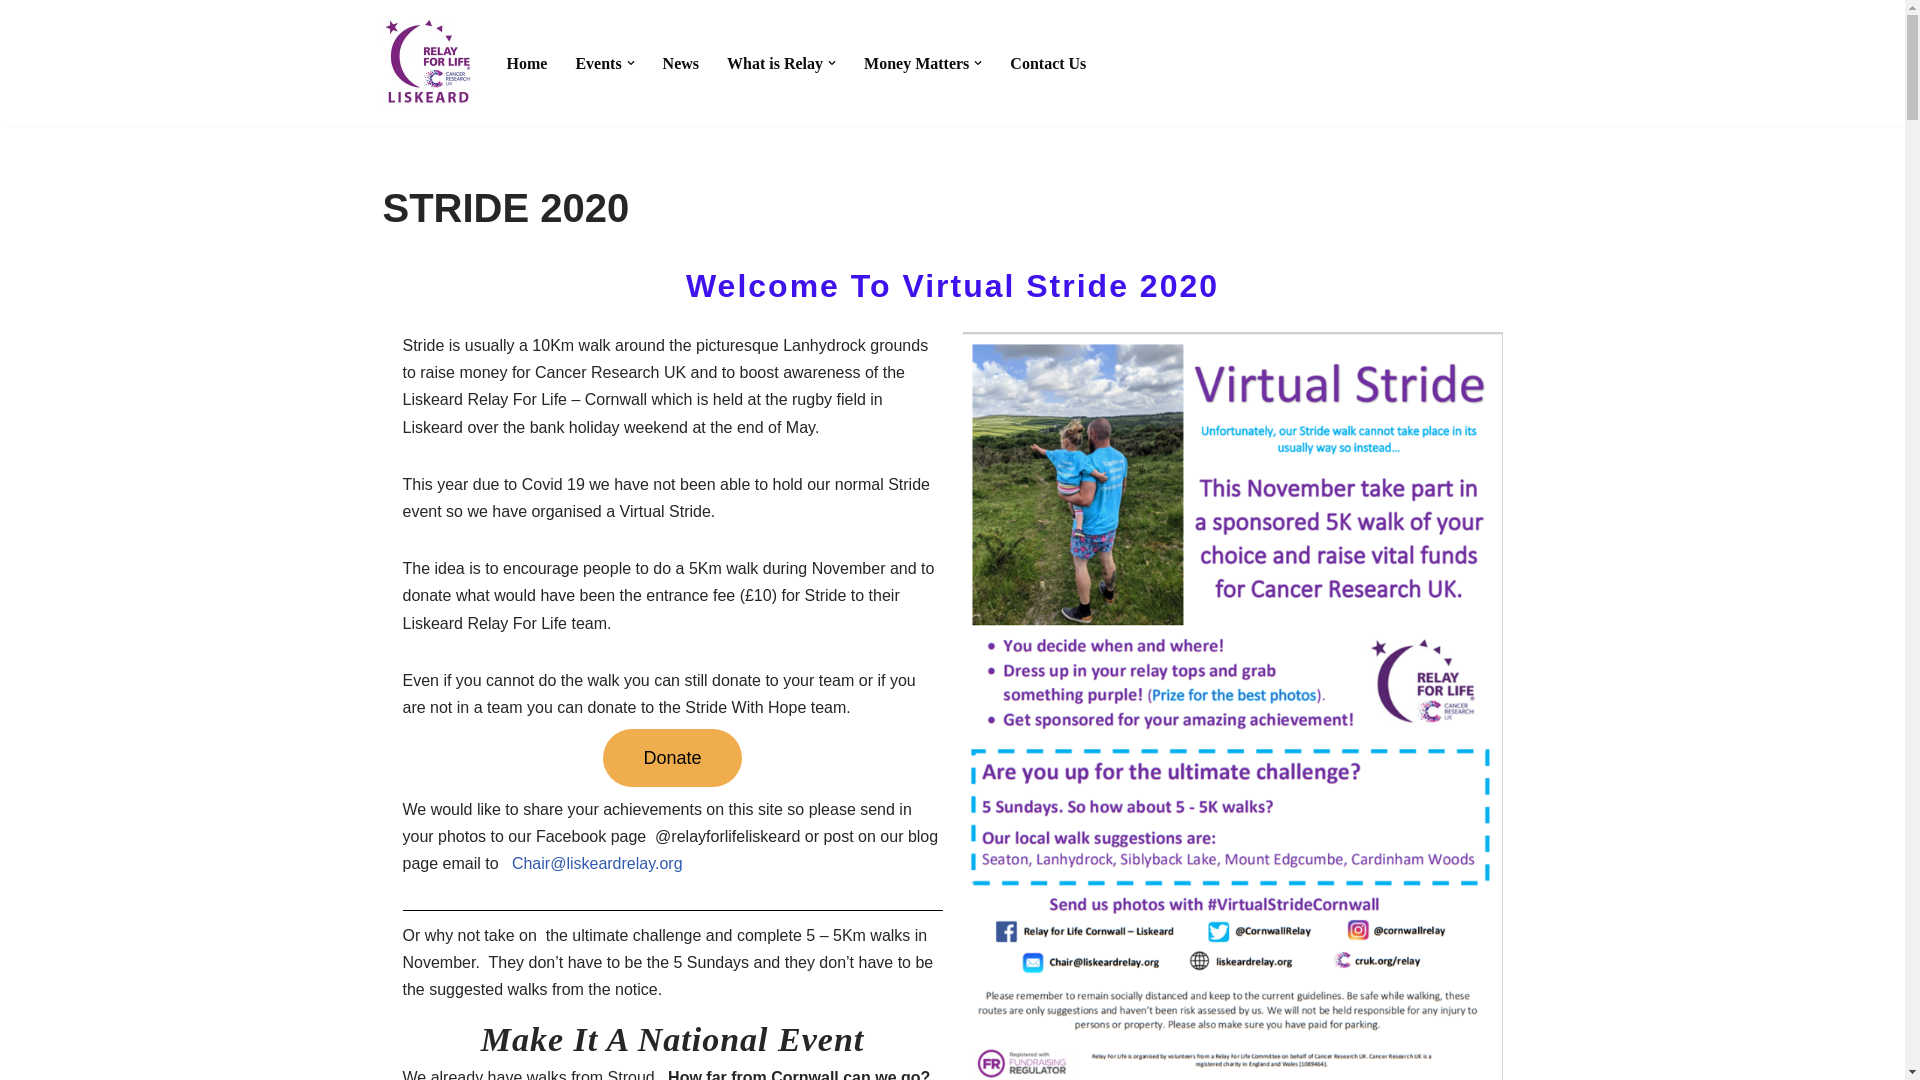 The image size is (1920, 1080). I want to click on News, so click(680, 62).